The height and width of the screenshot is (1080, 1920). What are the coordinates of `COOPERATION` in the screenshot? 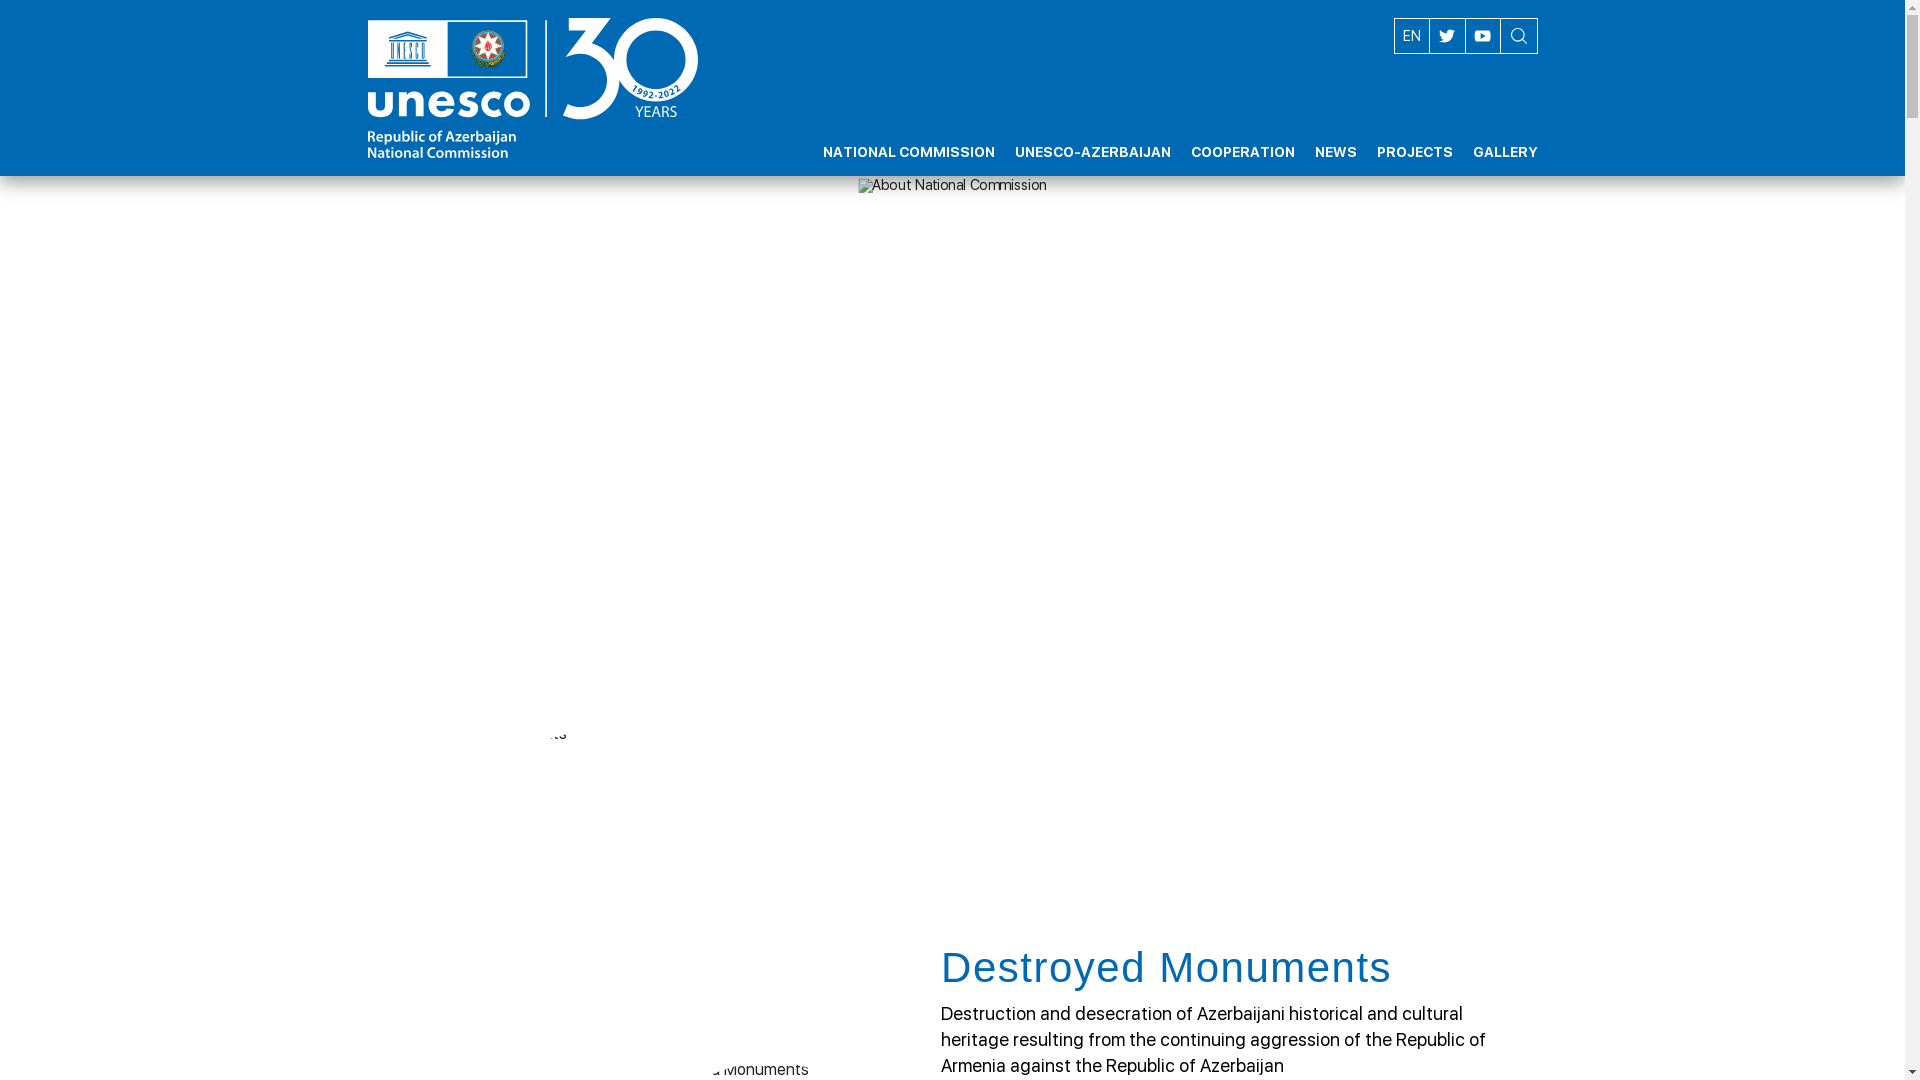 It's located at (1242, 135).